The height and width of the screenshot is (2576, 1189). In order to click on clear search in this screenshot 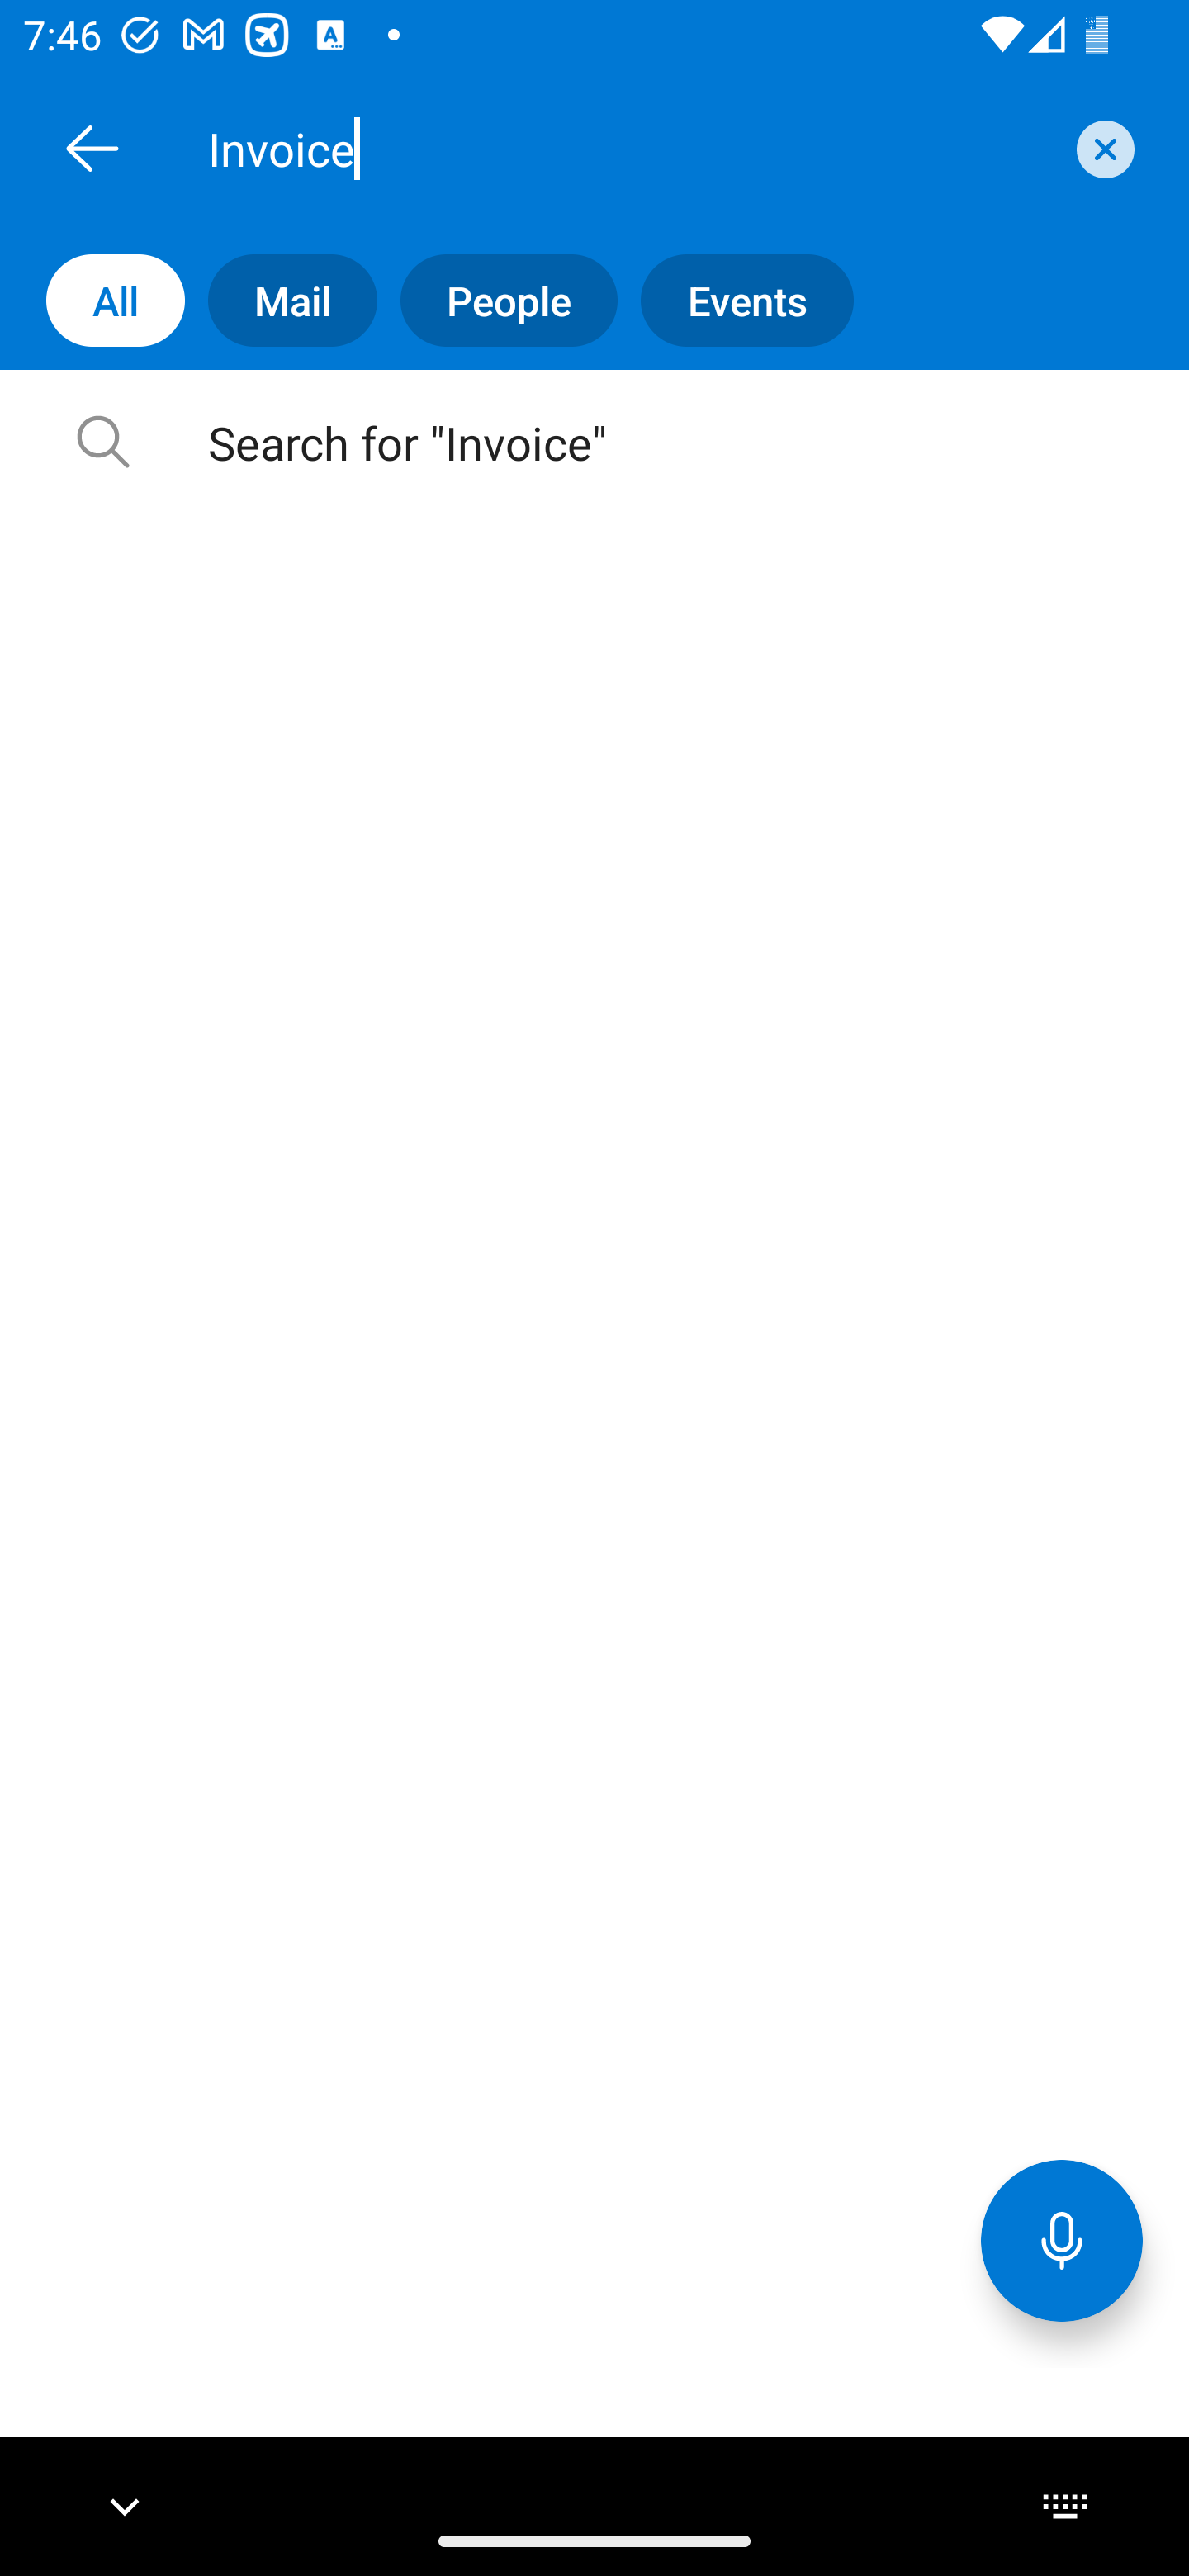, I will do `click(1101, 149)`.